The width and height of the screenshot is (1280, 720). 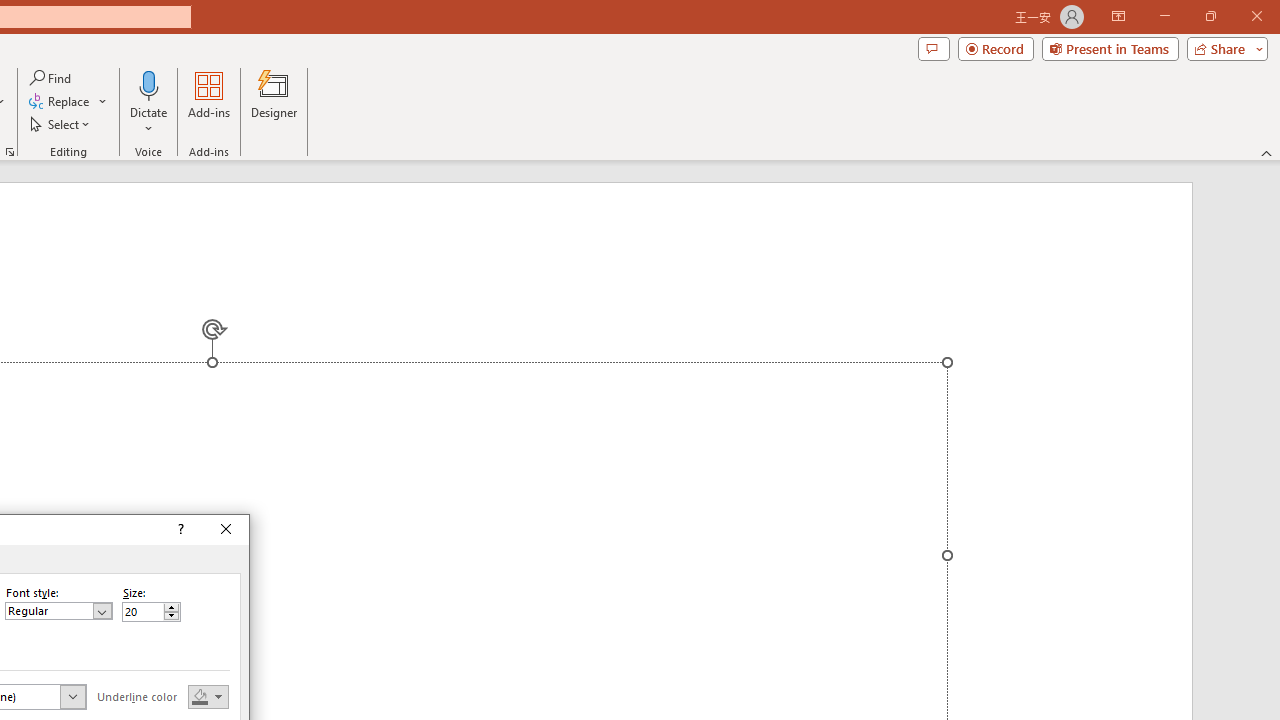 I want to click on Size, so click(x=142, y=612).